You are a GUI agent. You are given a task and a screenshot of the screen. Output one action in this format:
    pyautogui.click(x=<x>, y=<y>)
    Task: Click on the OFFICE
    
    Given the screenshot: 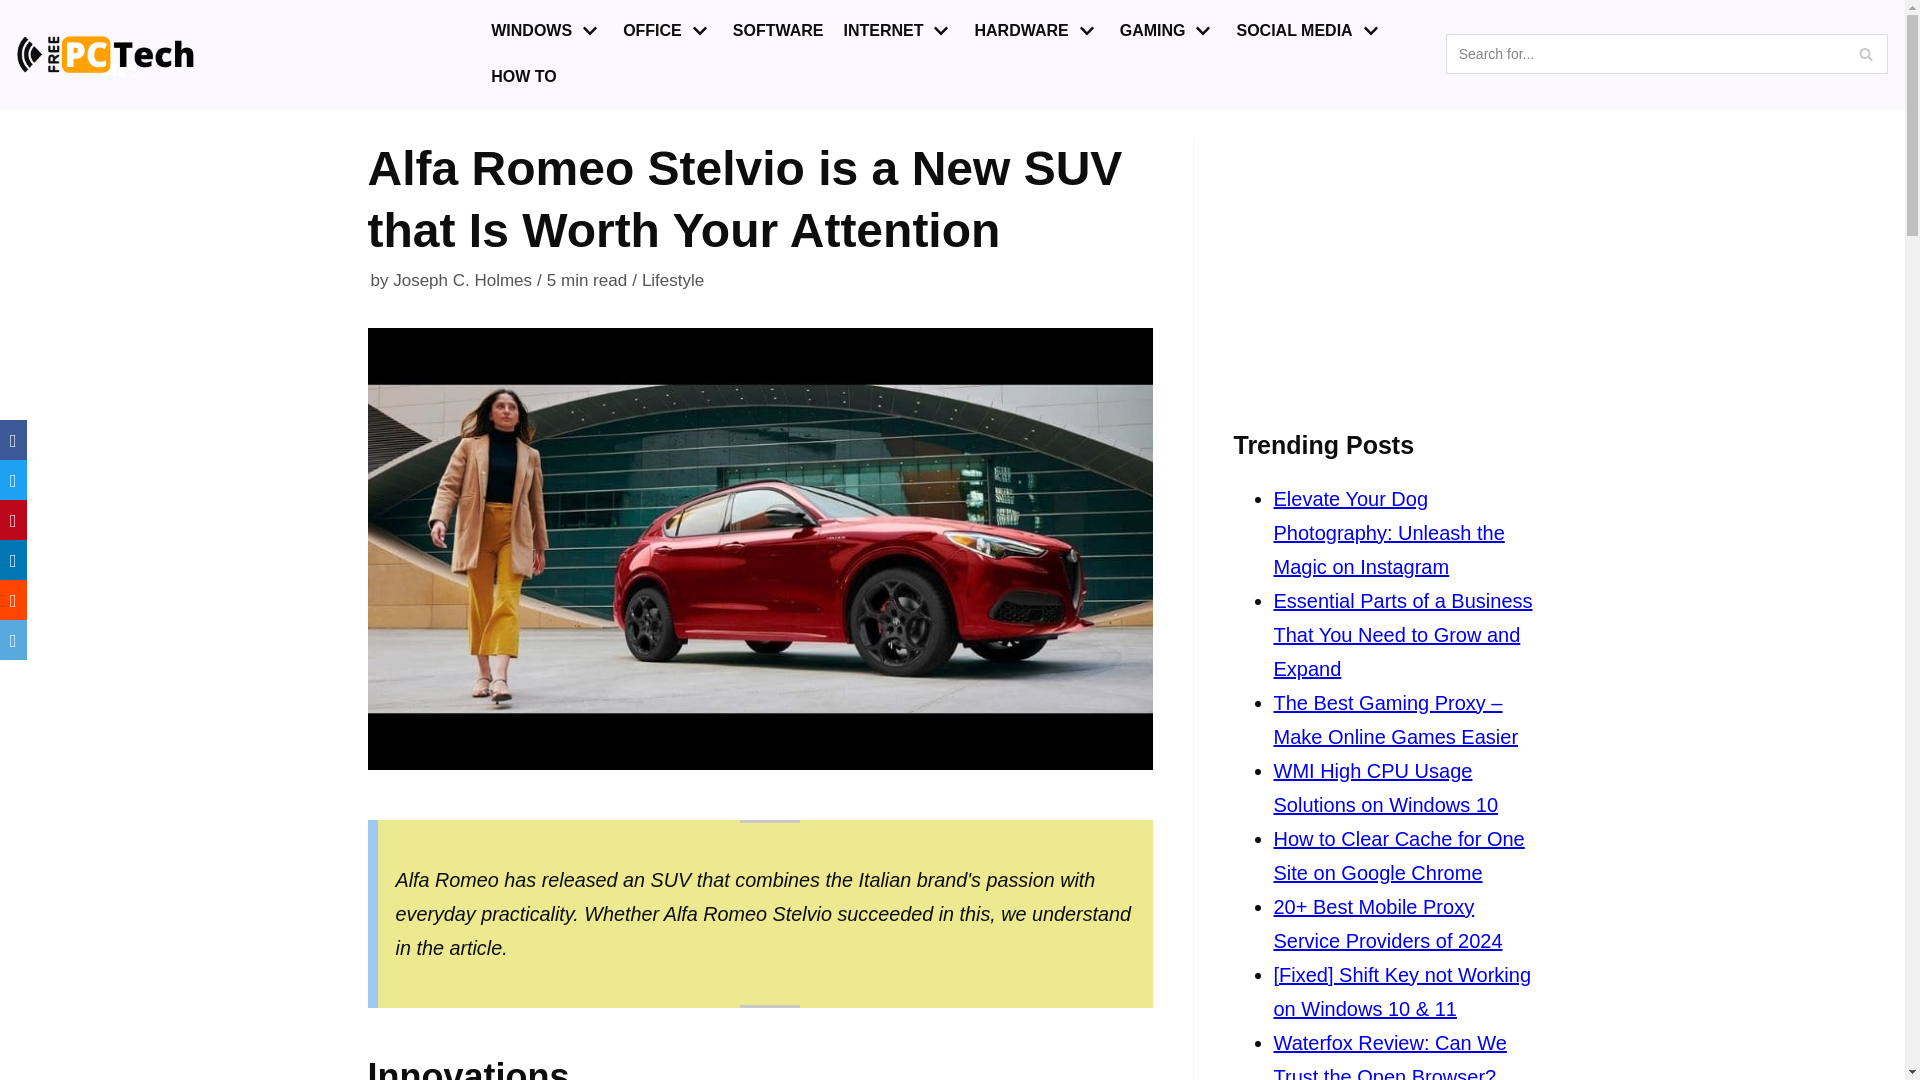 What is the action you would take?
    pyautogui.click(x=667, y=31)
    